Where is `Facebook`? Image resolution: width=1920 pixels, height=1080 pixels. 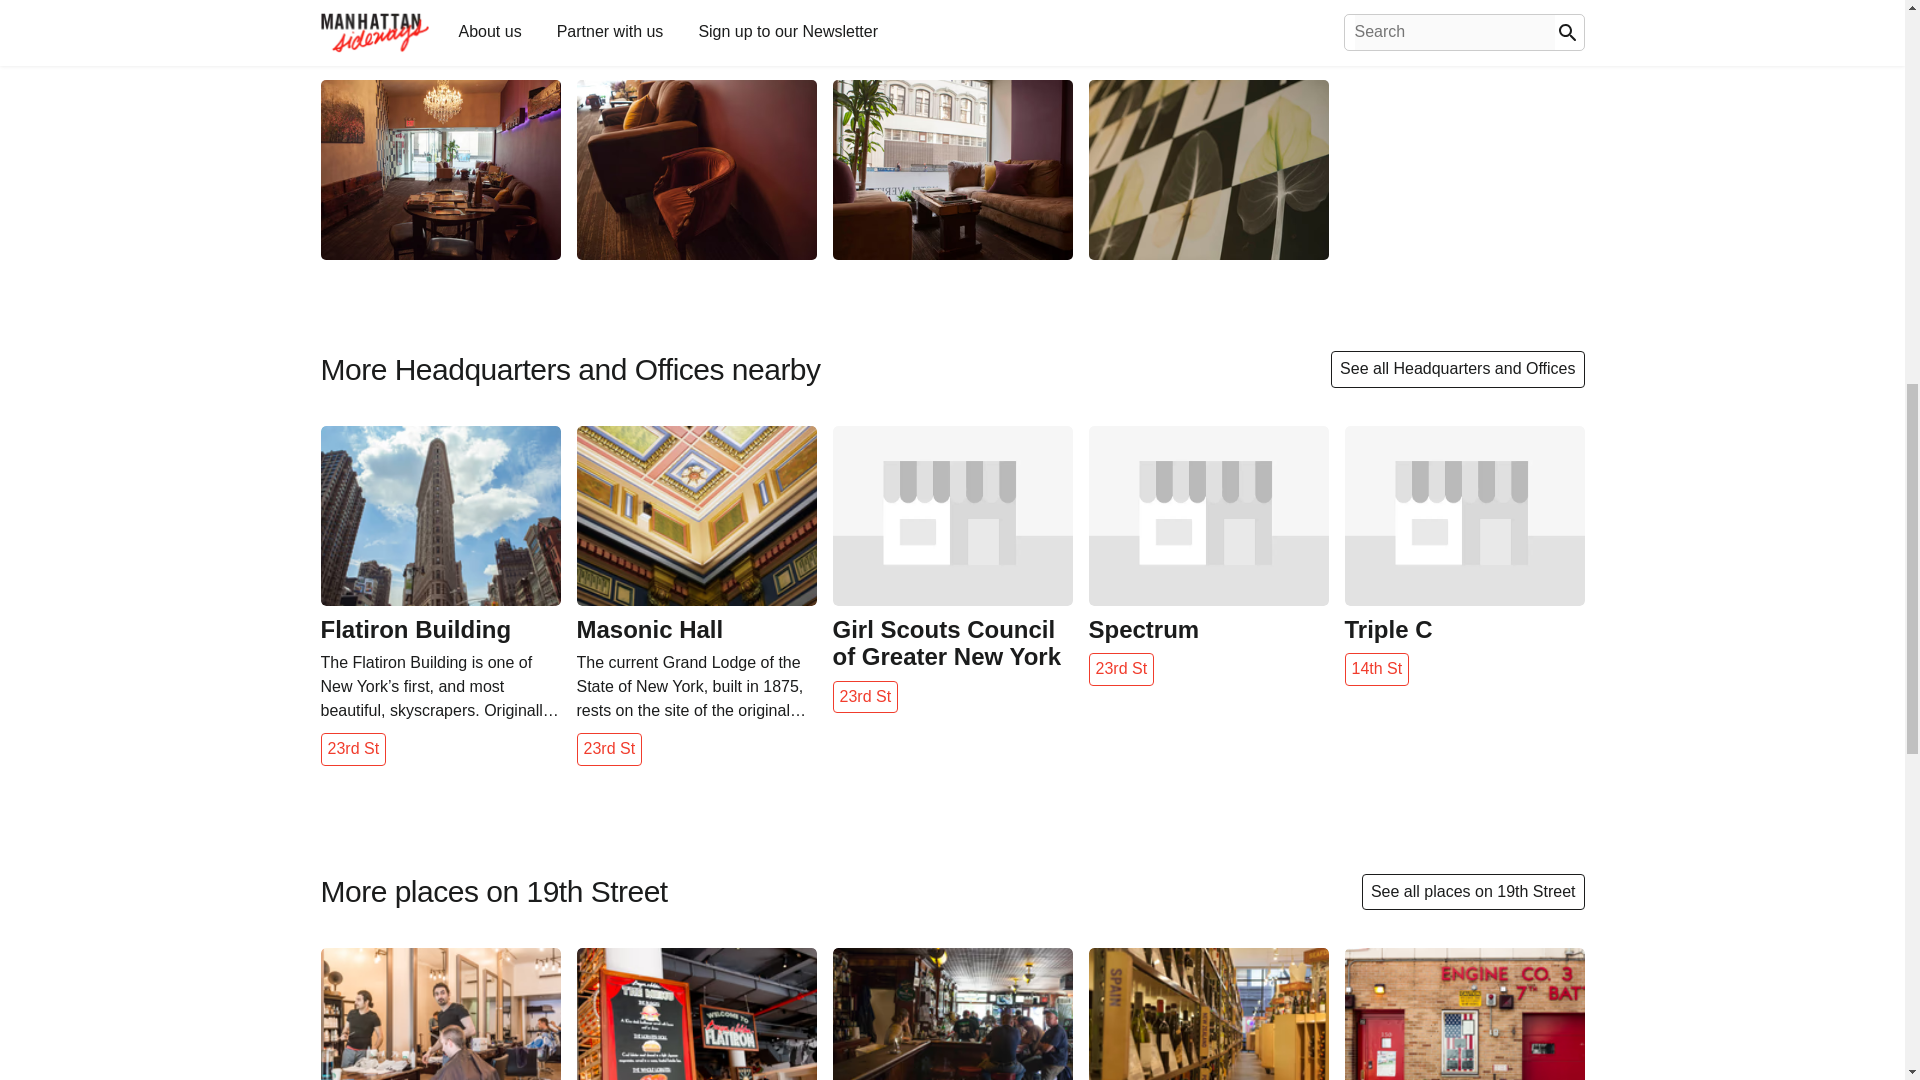 Facebook is located at coordinates (432, 15).